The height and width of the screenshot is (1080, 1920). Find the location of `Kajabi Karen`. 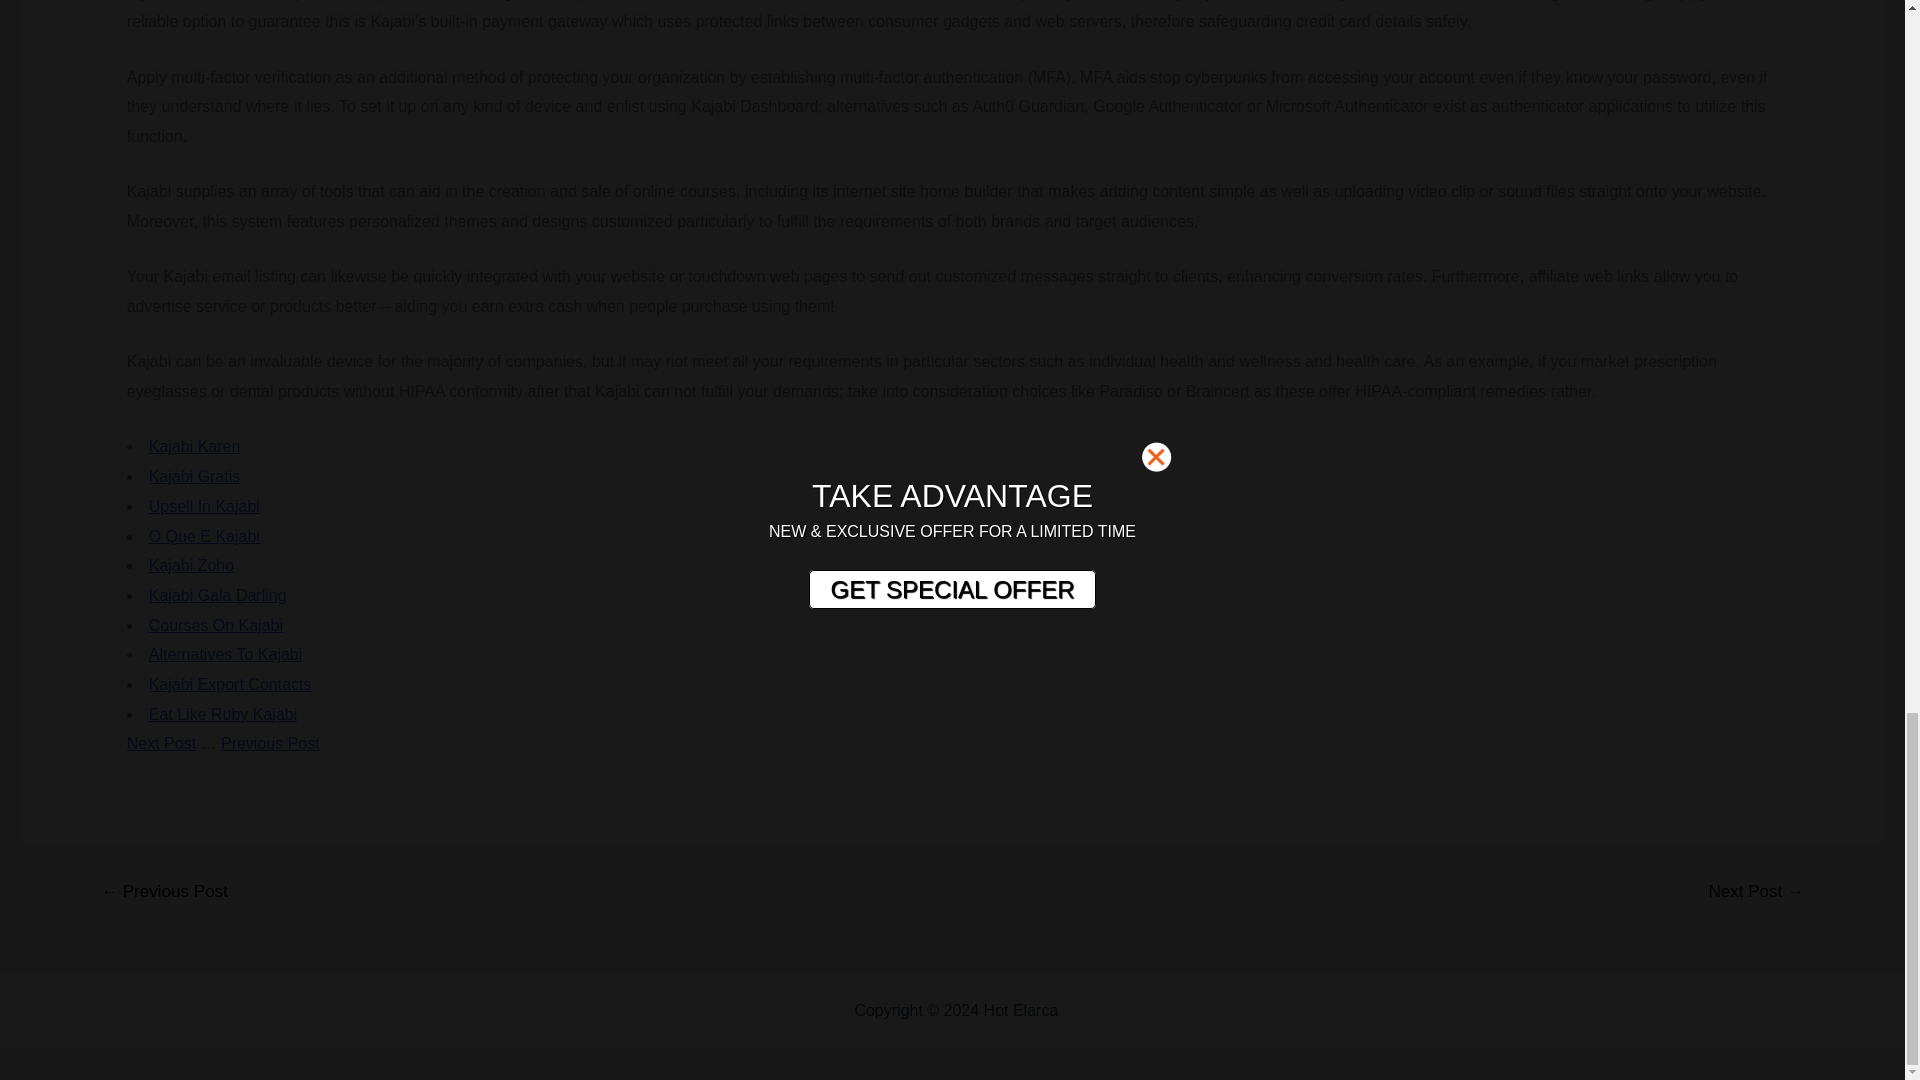

Kajabi Karen is located at coordinates (195, 446).